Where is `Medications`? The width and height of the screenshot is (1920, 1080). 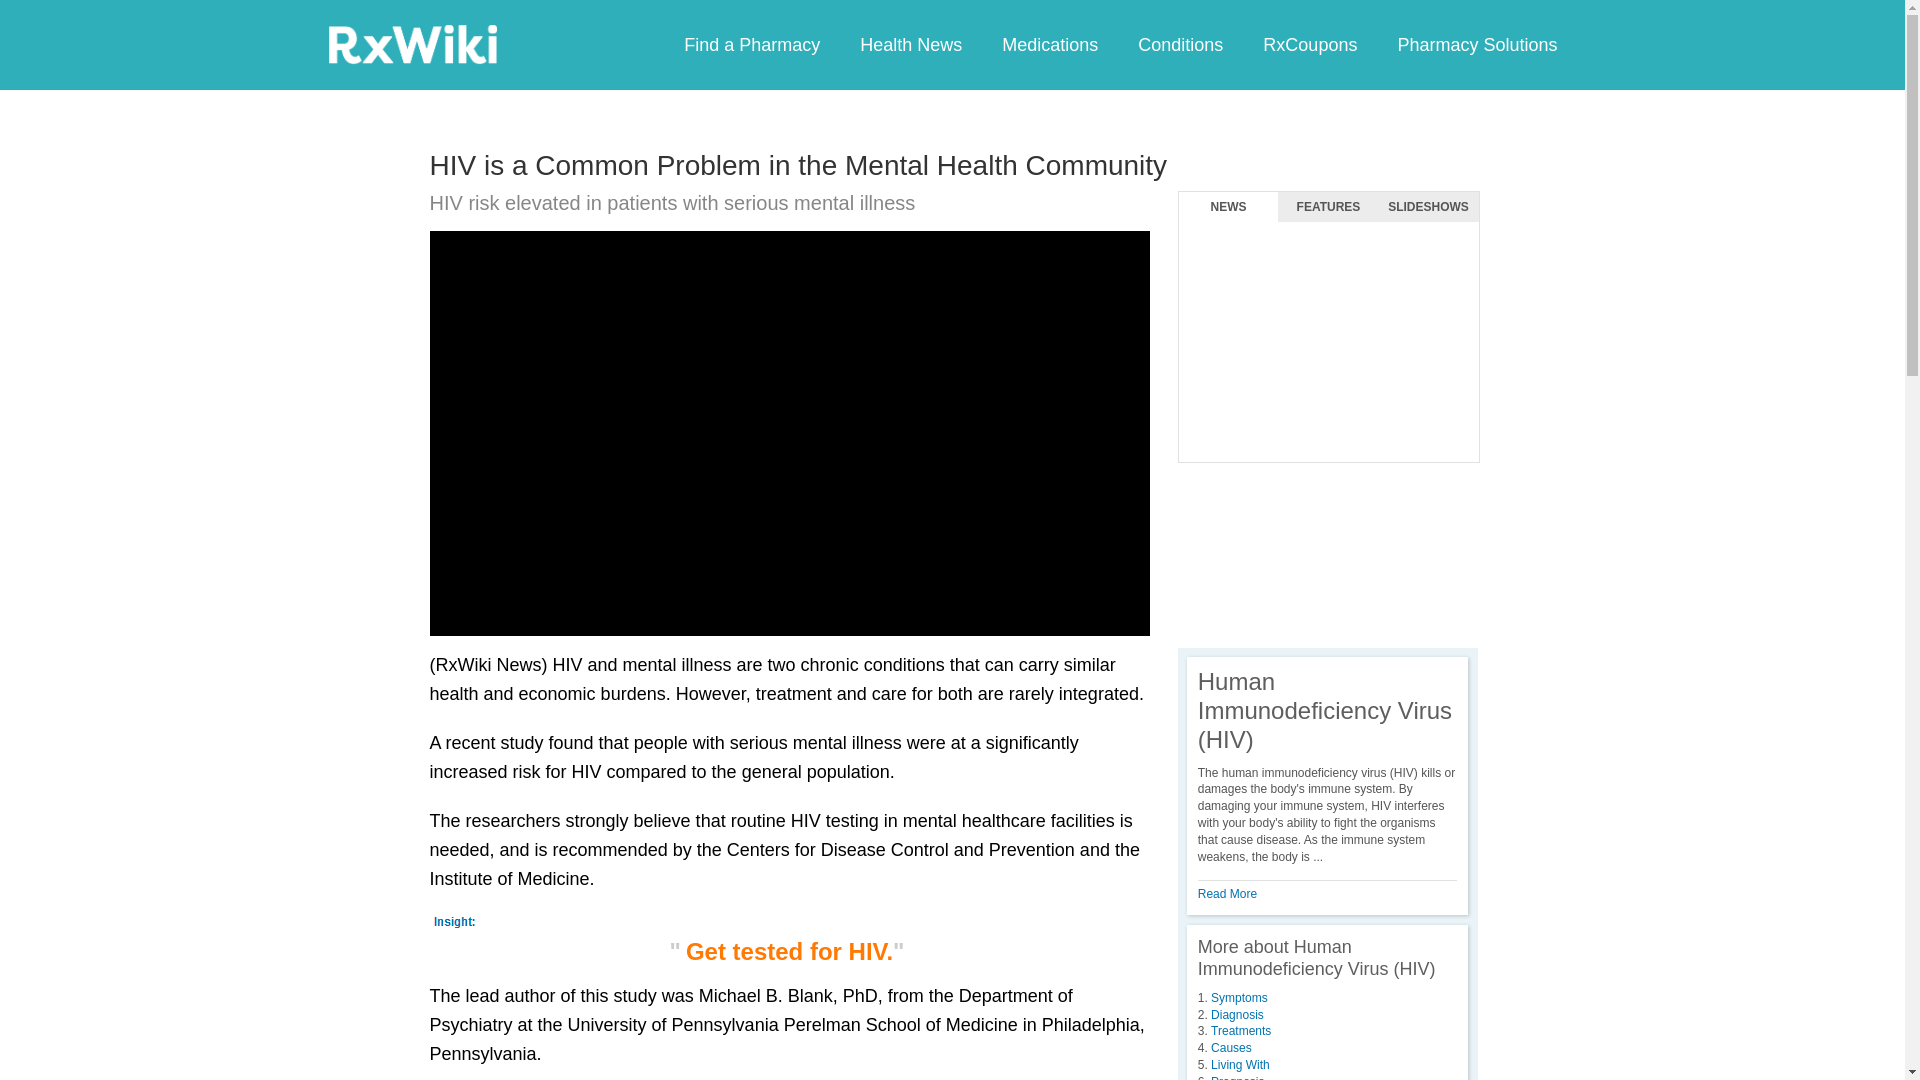
Medications is located at coordinates (1049, 44).